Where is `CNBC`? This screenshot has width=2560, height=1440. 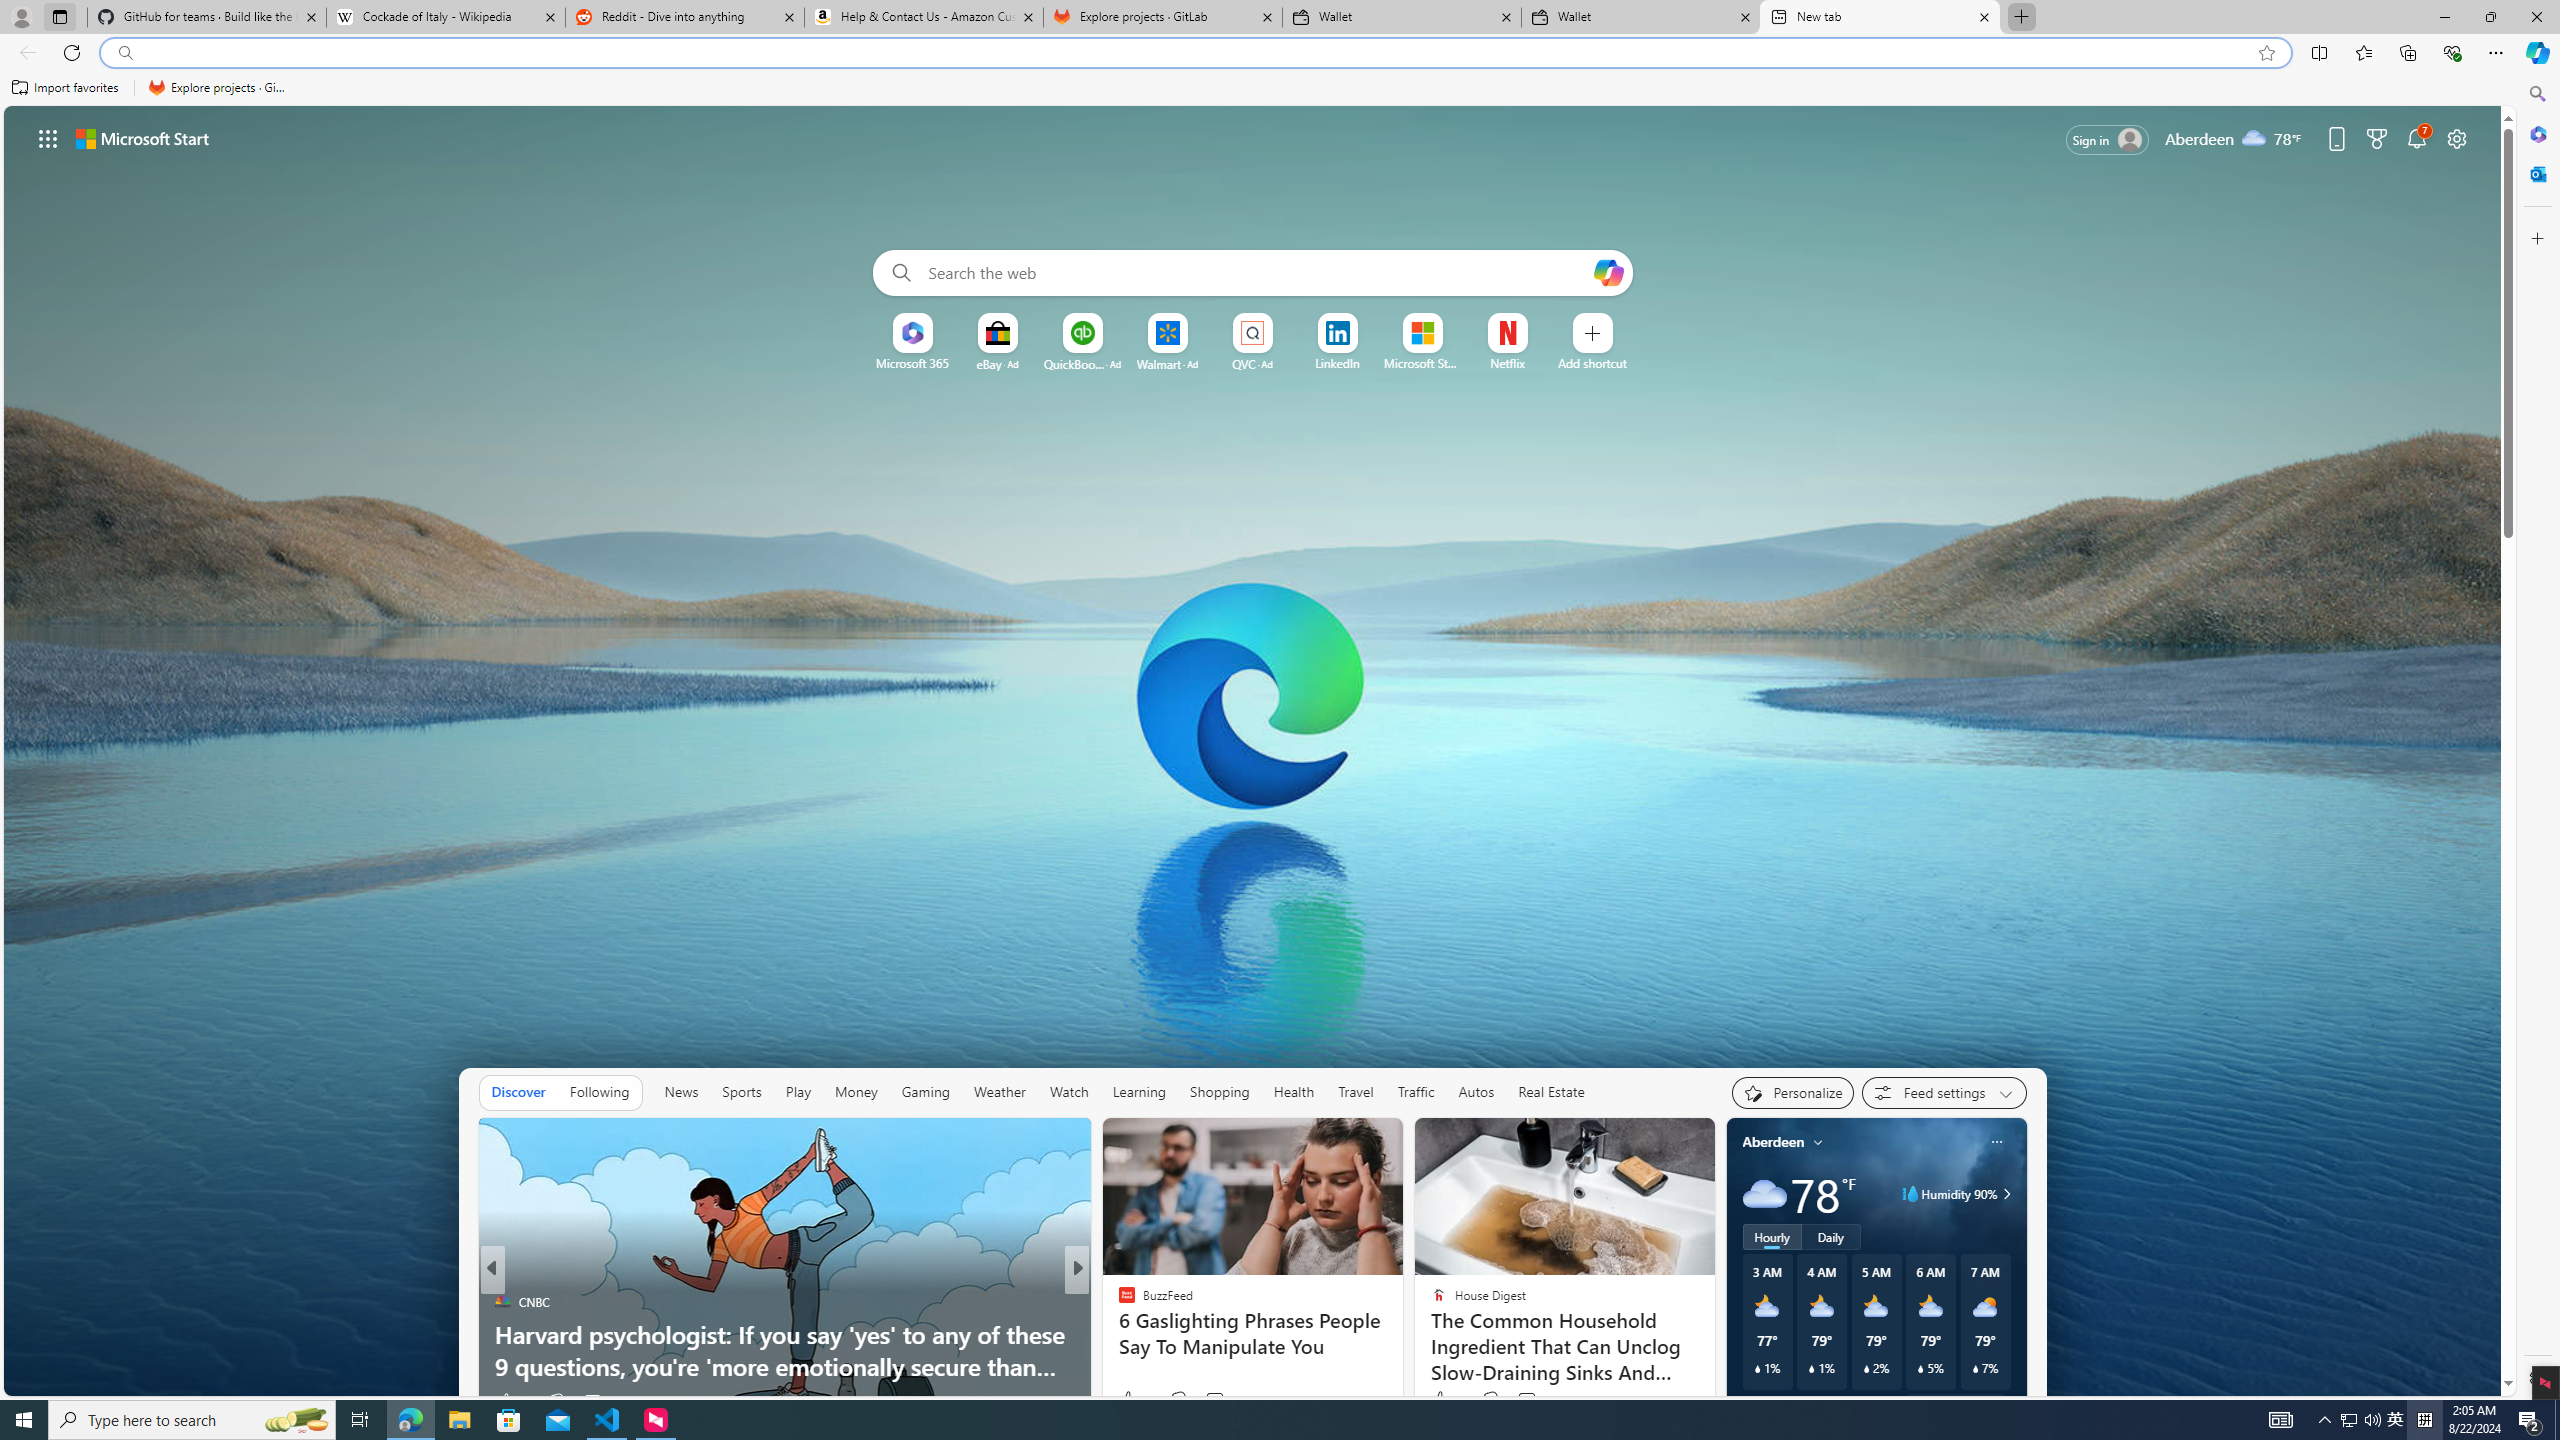 CNBC is located at coordinates (503, 1302).